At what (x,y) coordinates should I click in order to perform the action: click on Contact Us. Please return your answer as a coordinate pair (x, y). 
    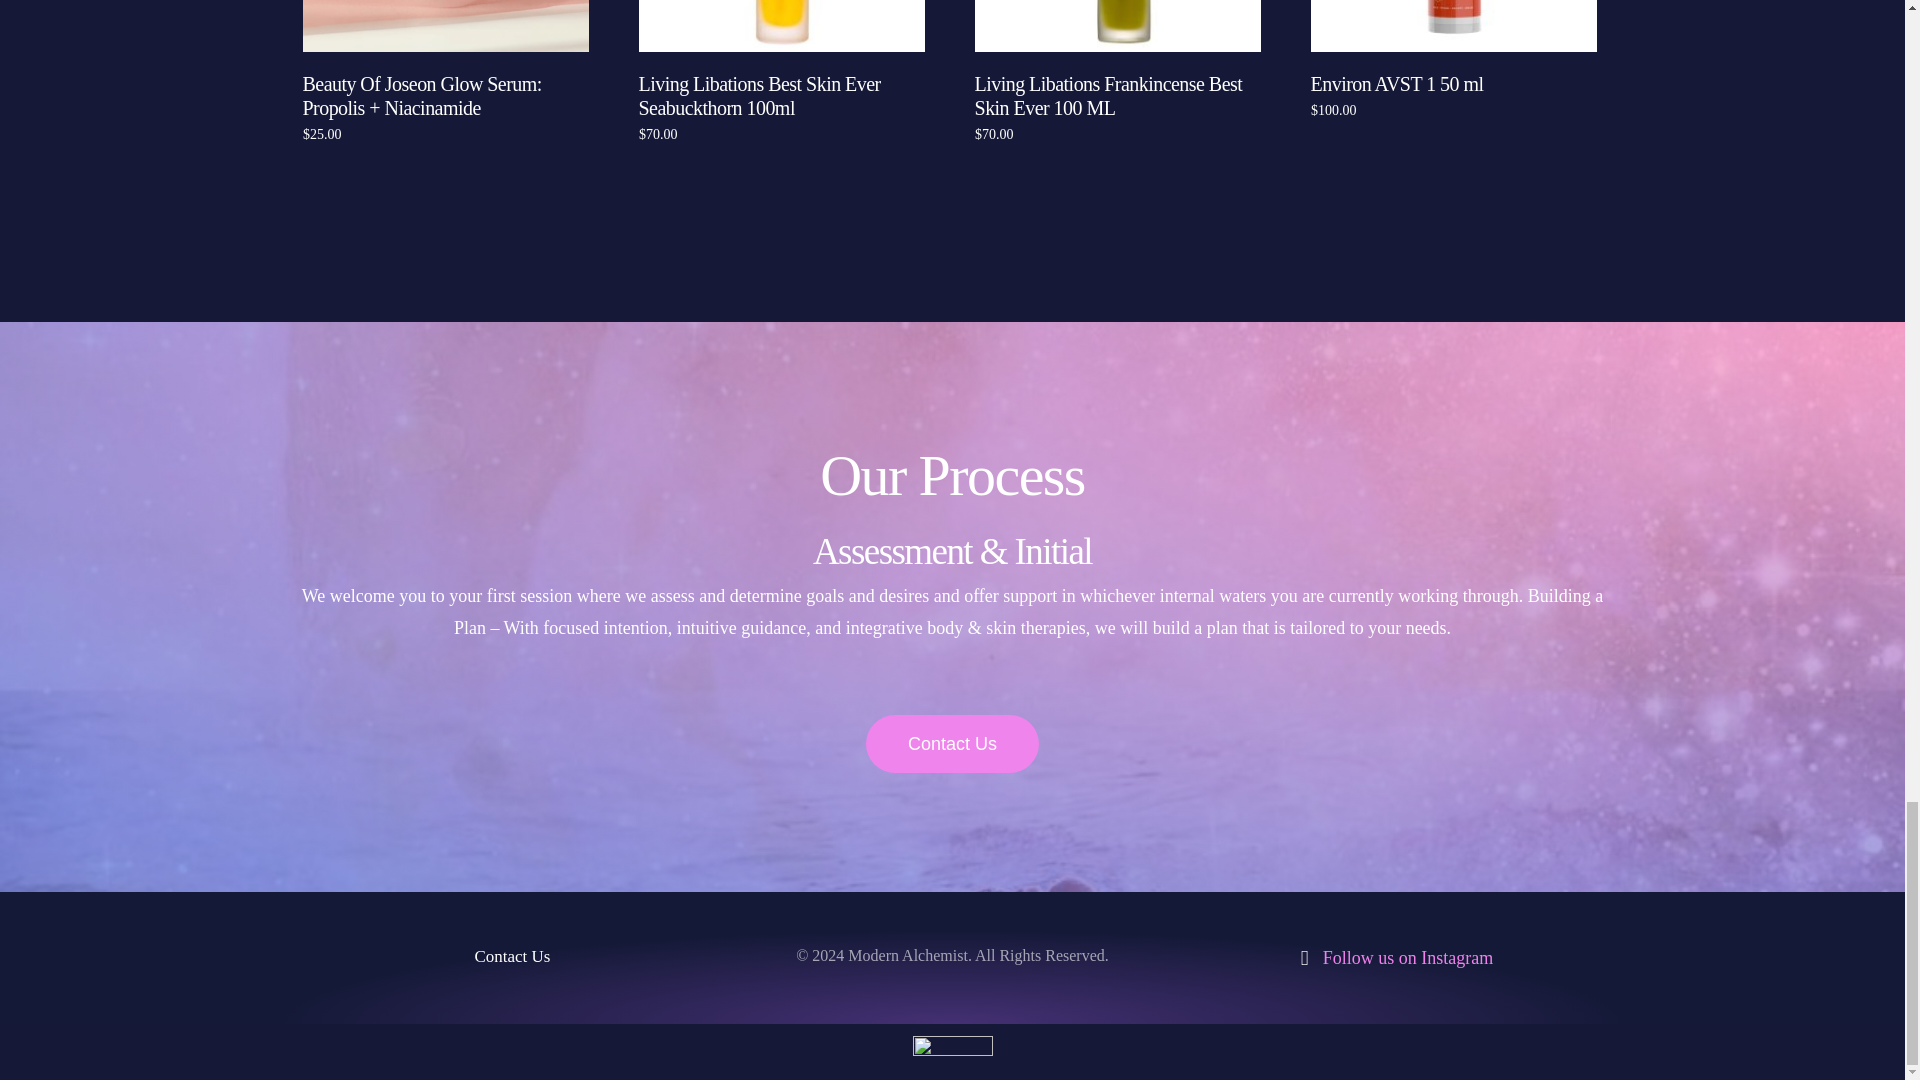
    Looking at the image, I should click on (952, 744).